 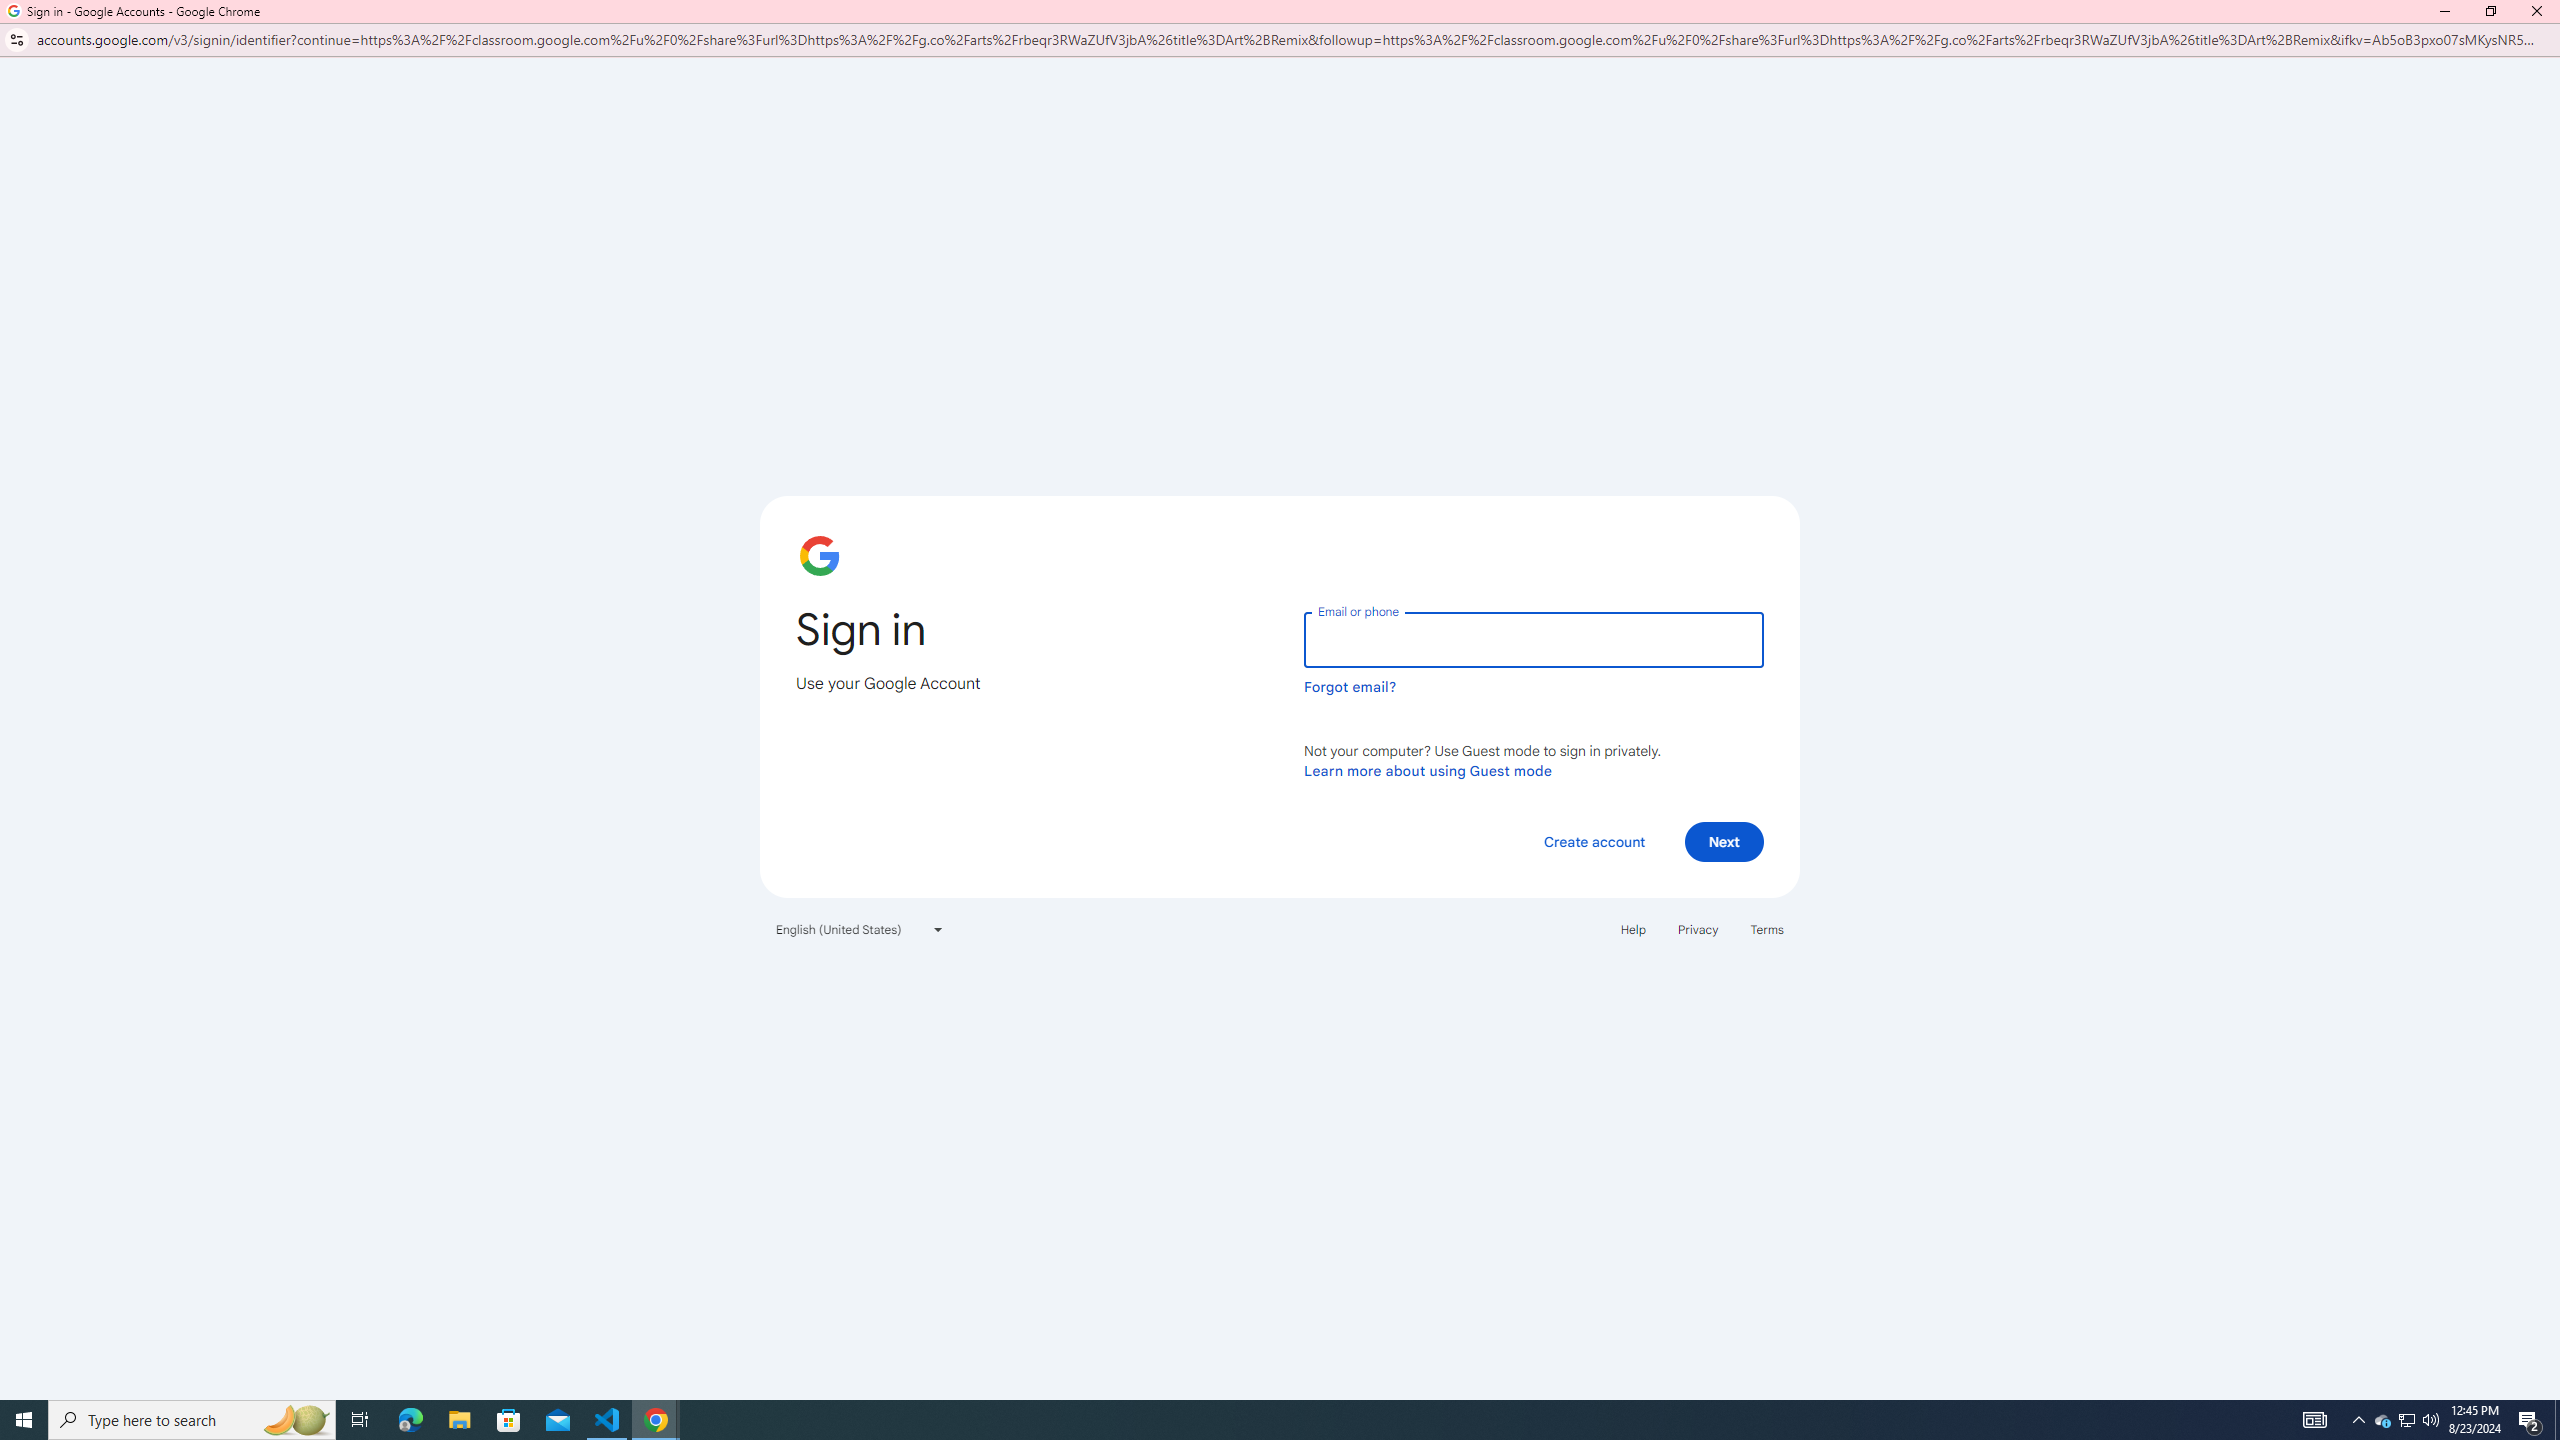 What do you see at coordinates (860, 930) in the screenshot?
I see `English (United States)` at bounding box center [860, 930].